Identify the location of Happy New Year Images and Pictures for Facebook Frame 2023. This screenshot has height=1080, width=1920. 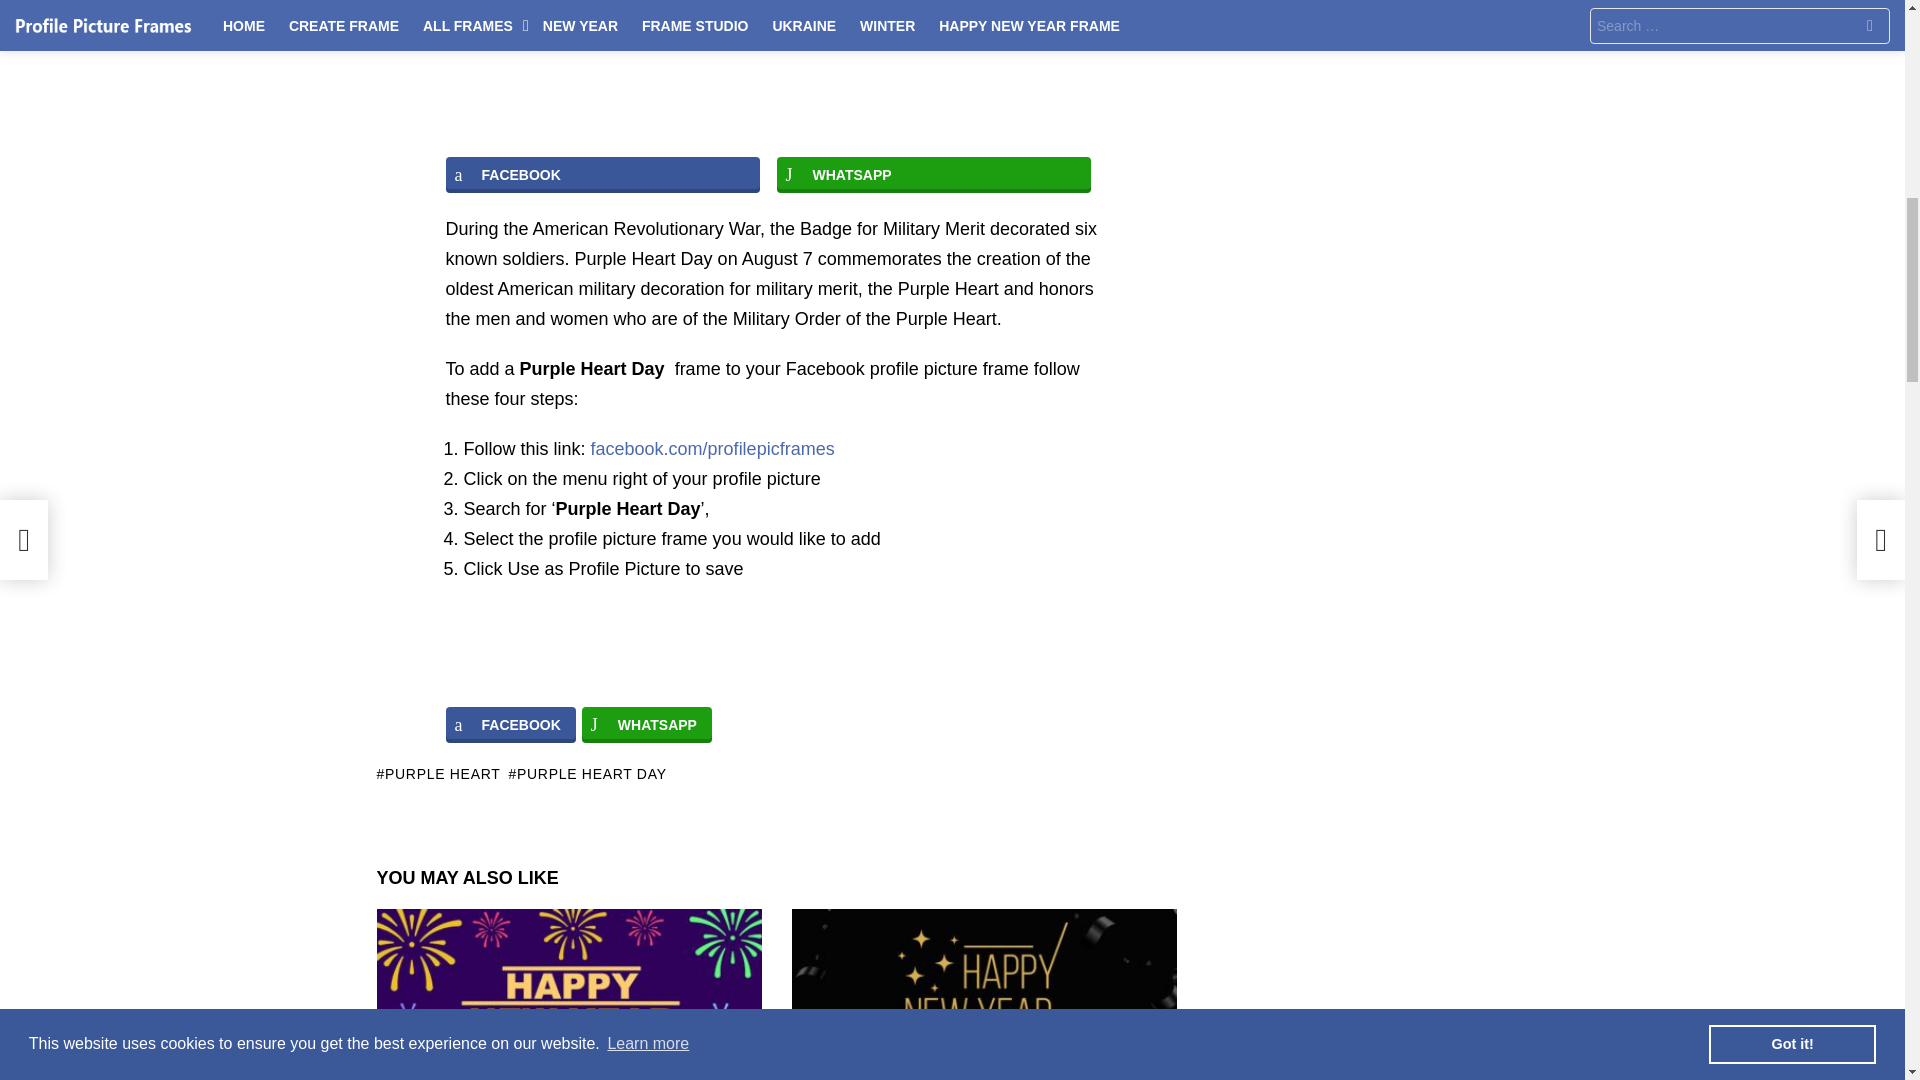
(984, 994).